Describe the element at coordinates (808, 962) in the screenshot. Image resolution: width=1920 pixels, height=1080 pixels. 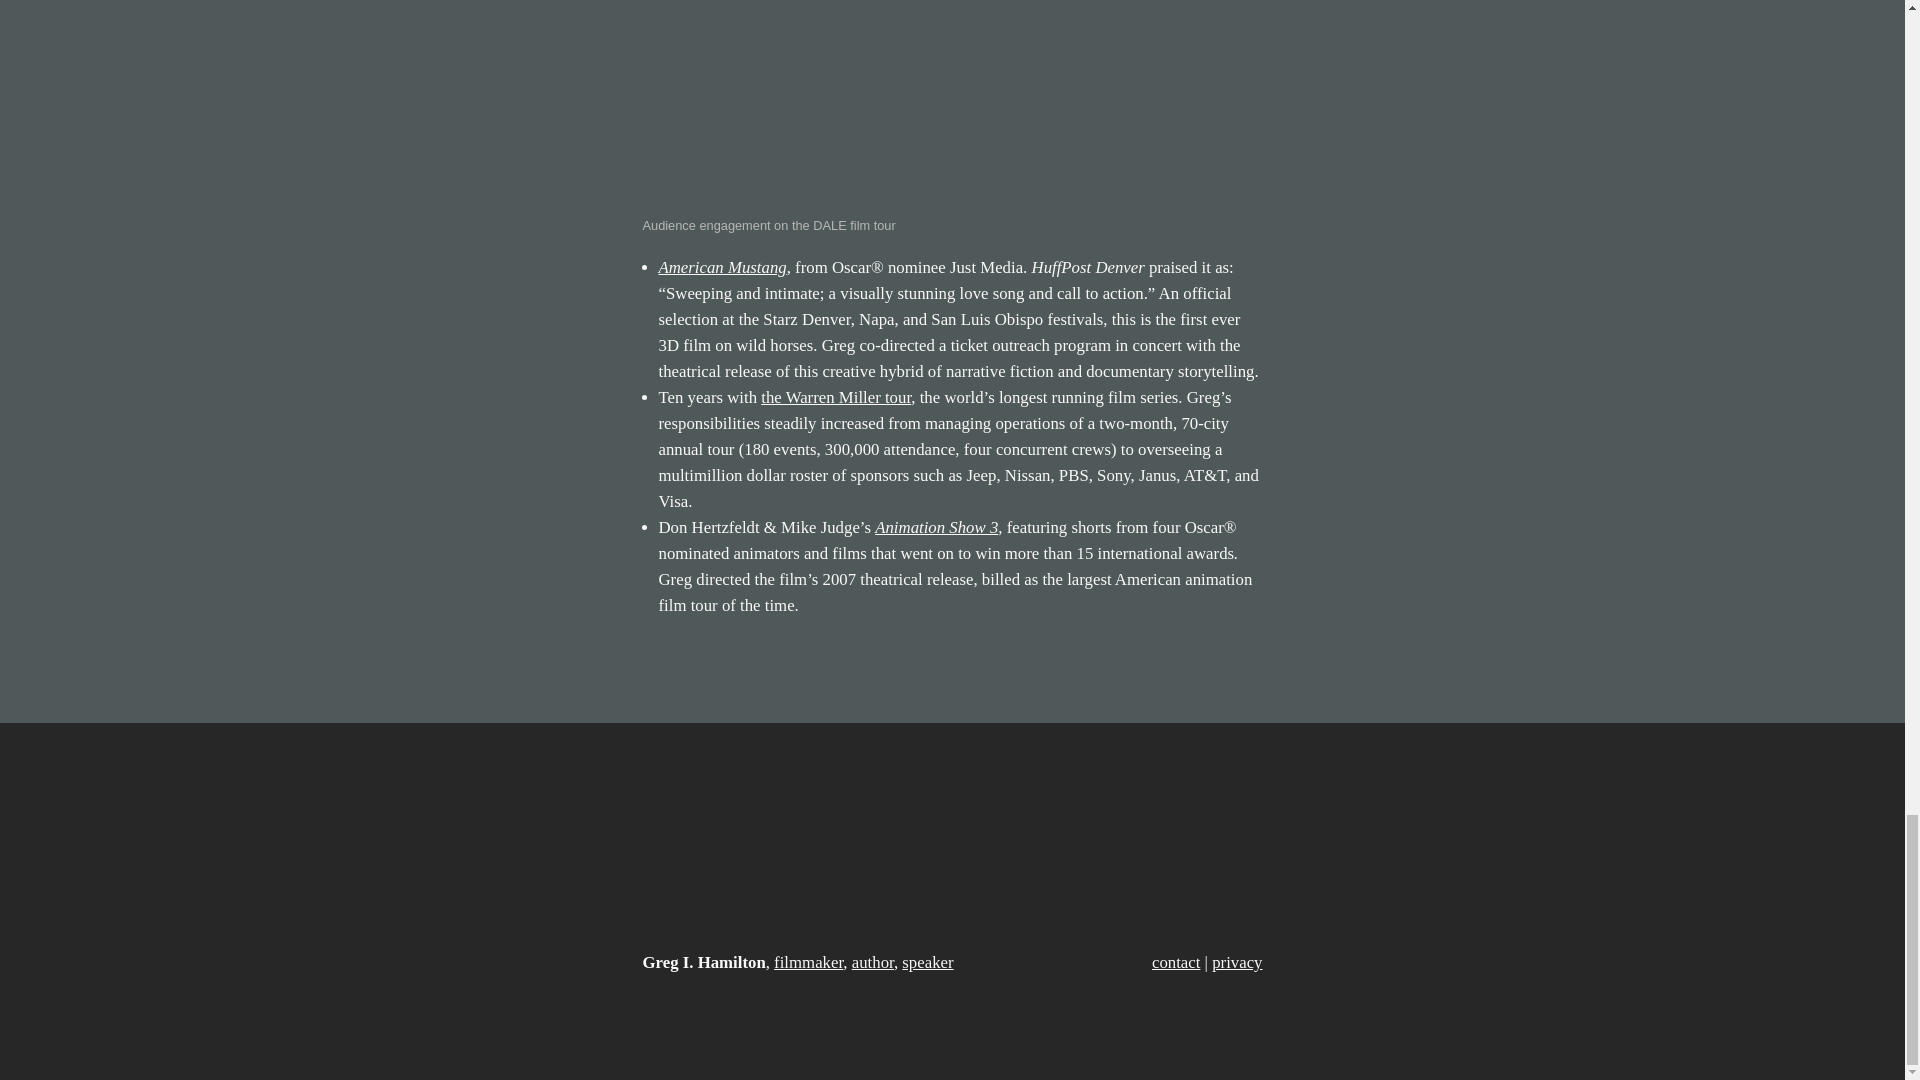
I see `filmmaker` at that location.